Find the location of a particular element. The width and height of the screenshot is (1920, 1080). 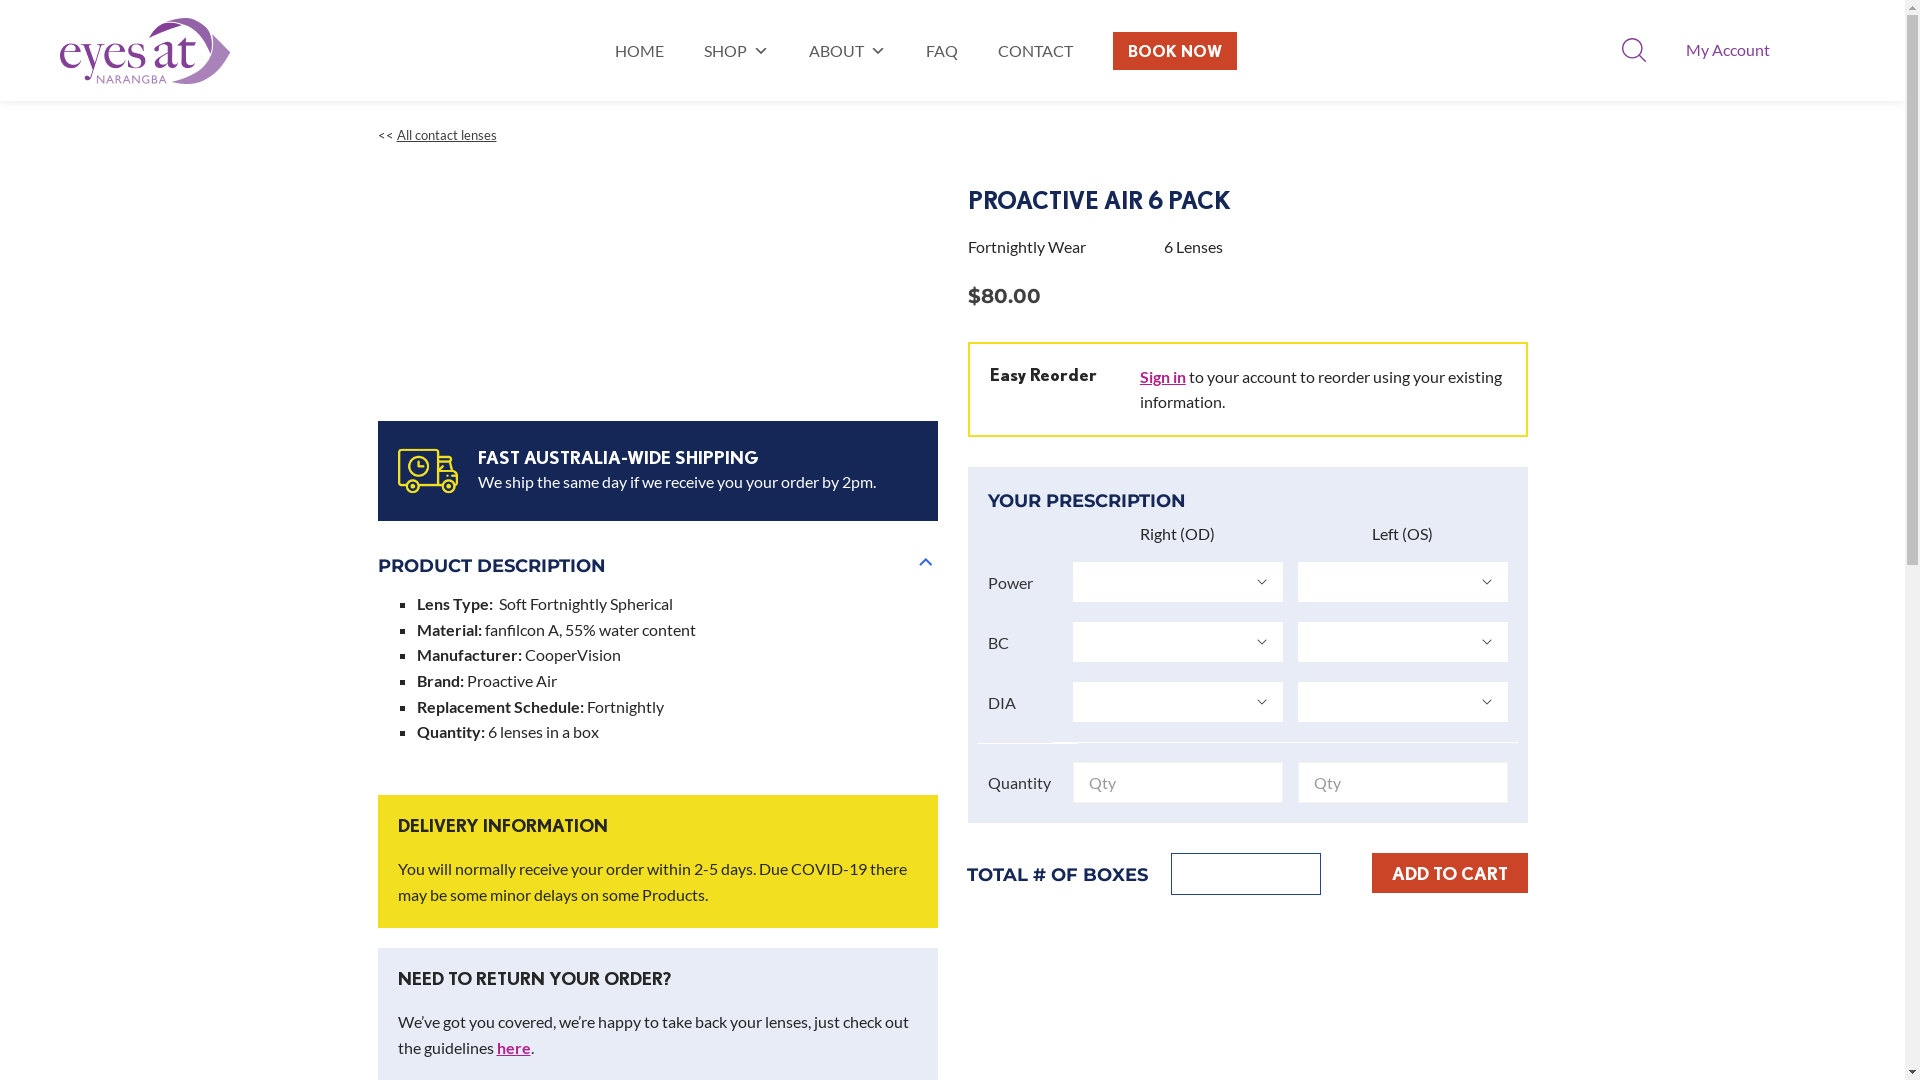

All contact lenses is located at coordinates (446, 135).